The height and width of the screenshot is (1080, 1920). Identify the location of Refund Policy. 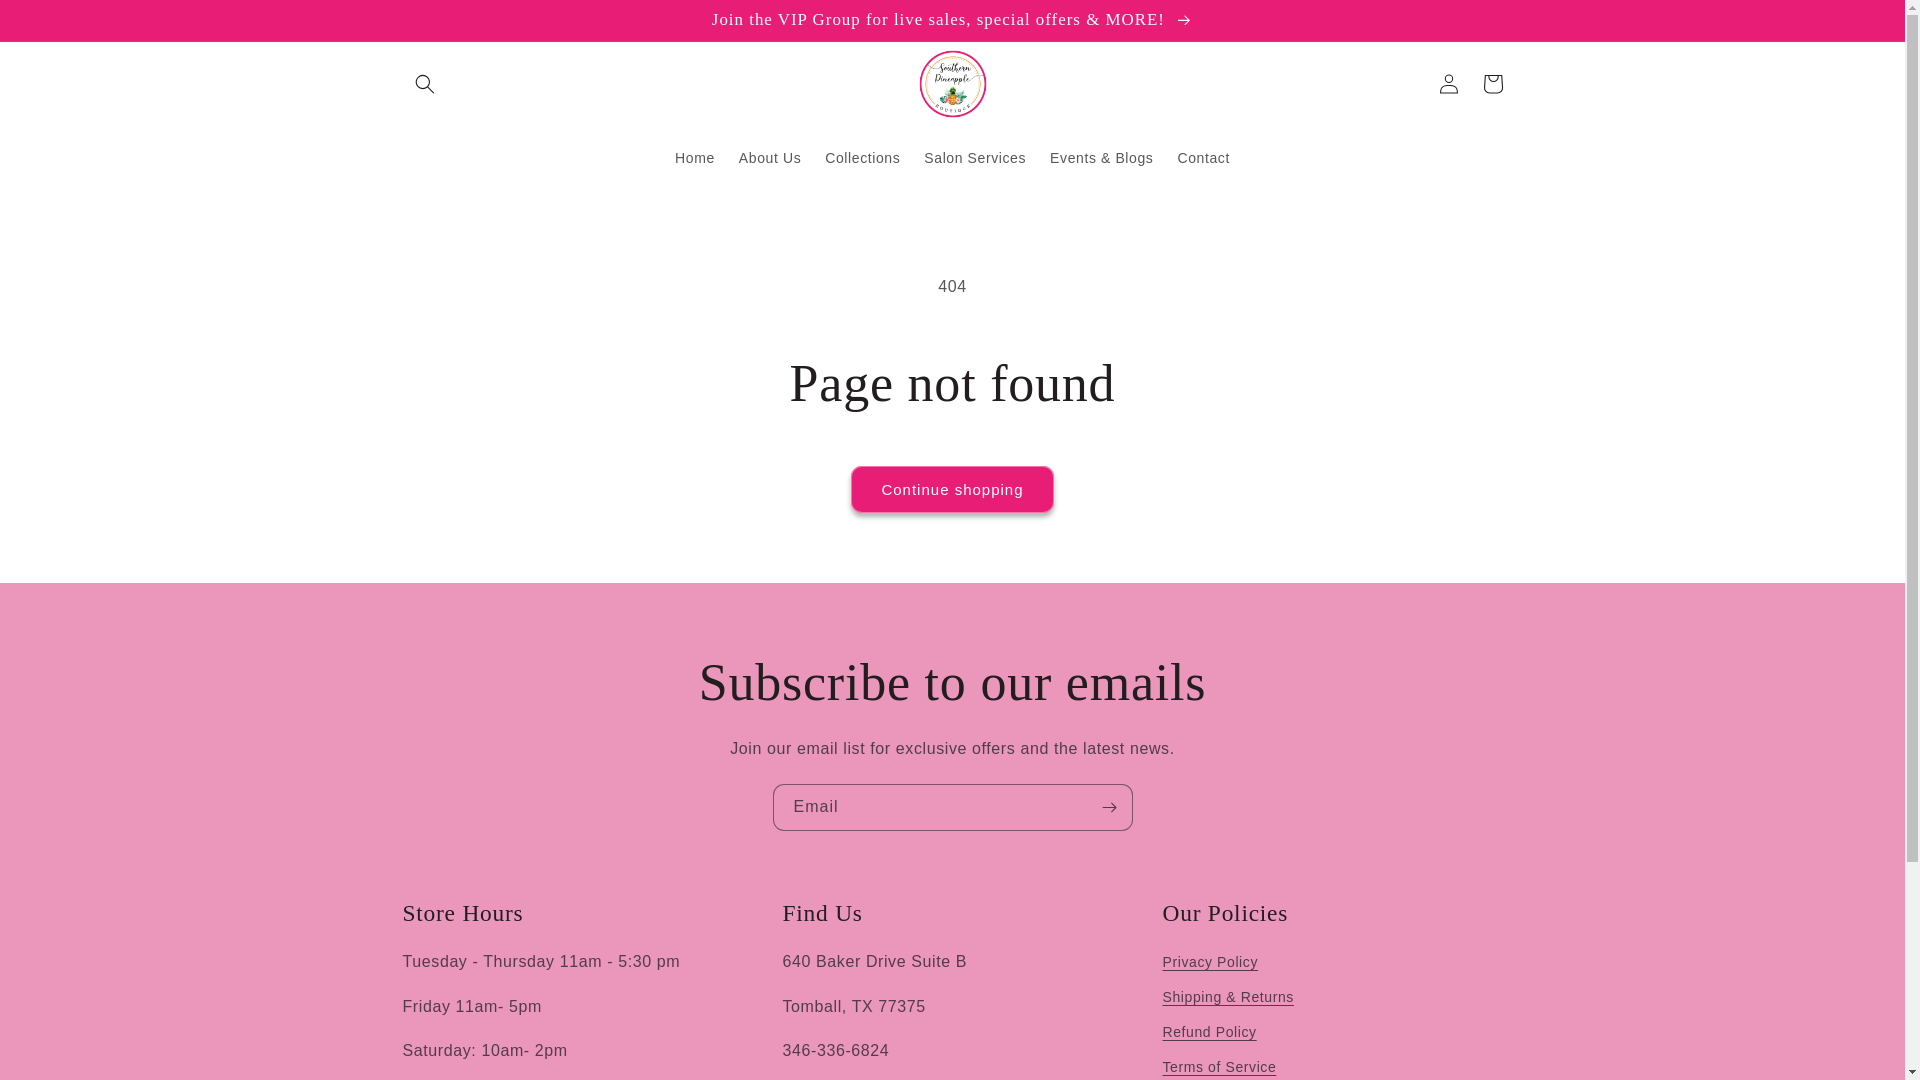
(1208, 1032).